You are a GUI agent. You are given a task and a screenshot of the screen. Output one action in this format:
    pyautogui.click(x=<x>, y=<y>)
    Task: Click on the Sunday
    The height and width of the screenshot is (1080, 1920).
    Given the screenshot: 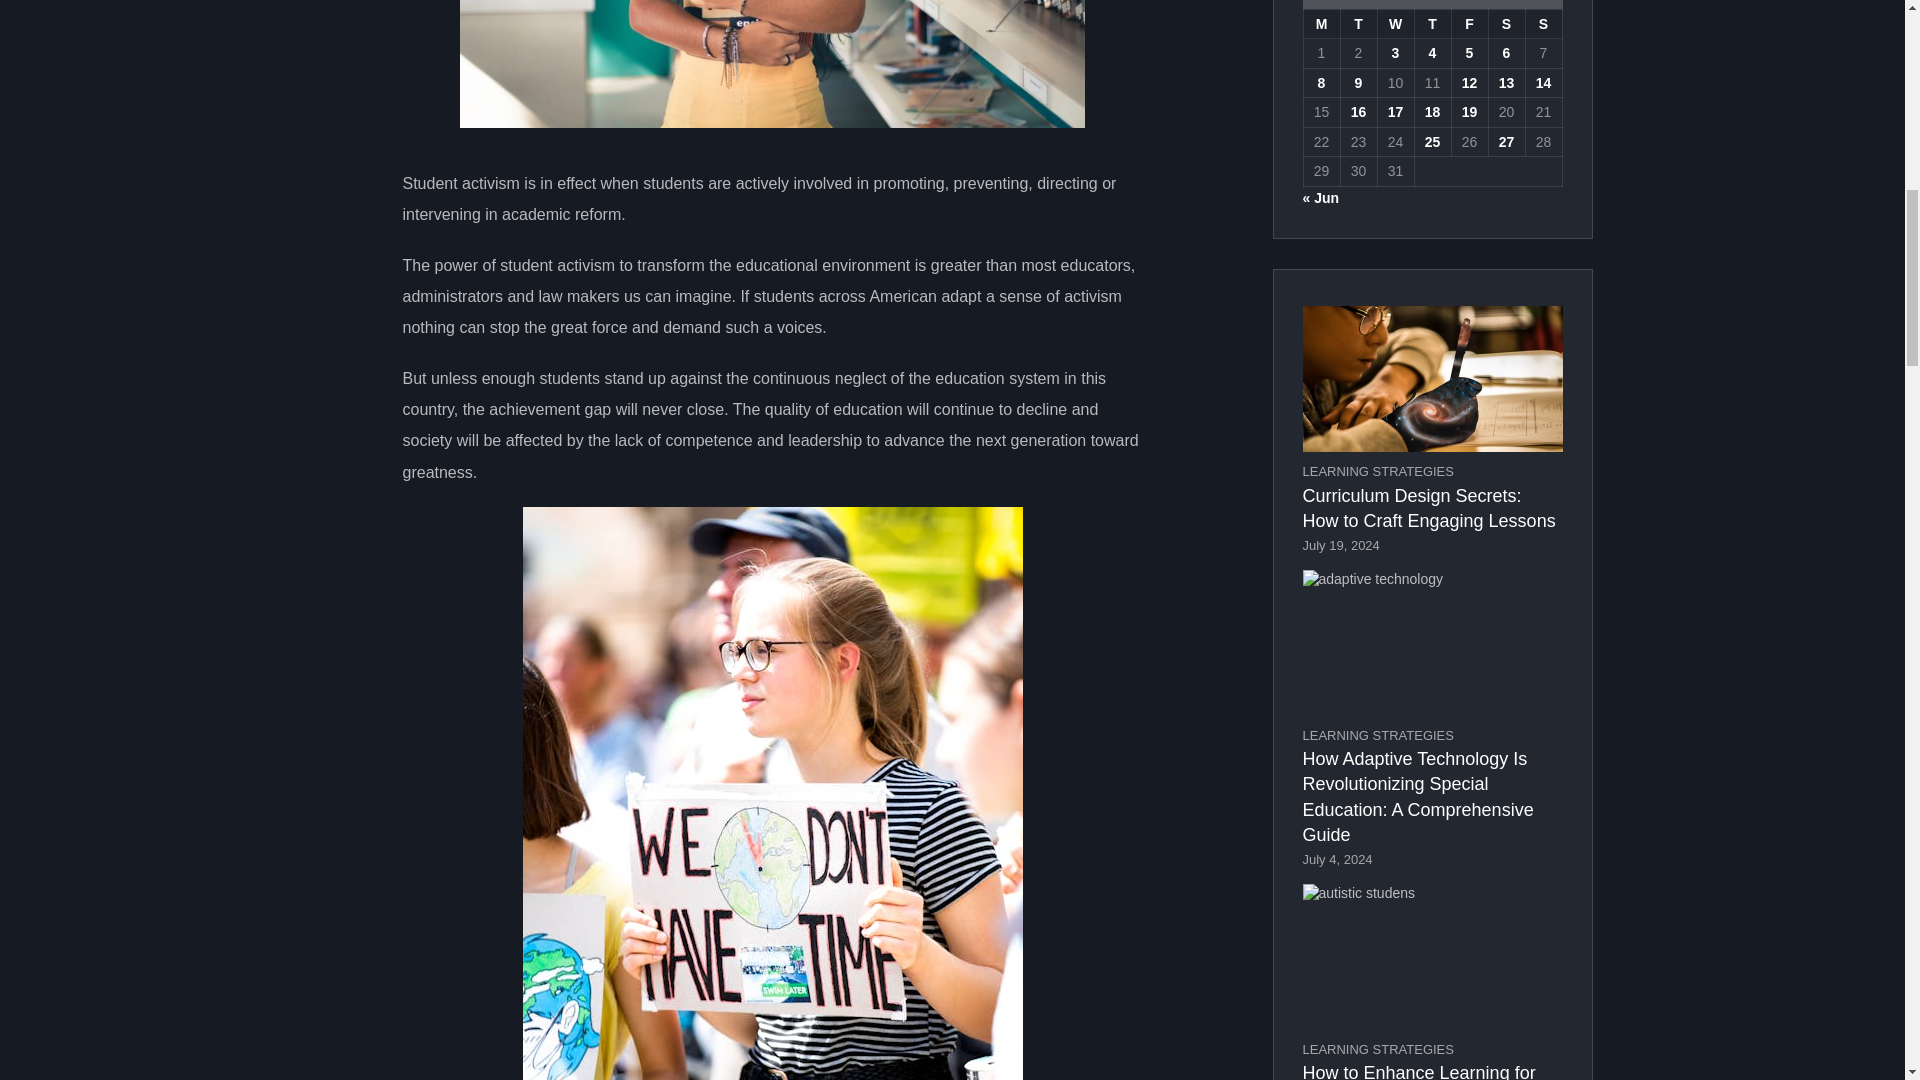 What is the action you would take?
    pyautogui.click(x=1543, y=23)
    